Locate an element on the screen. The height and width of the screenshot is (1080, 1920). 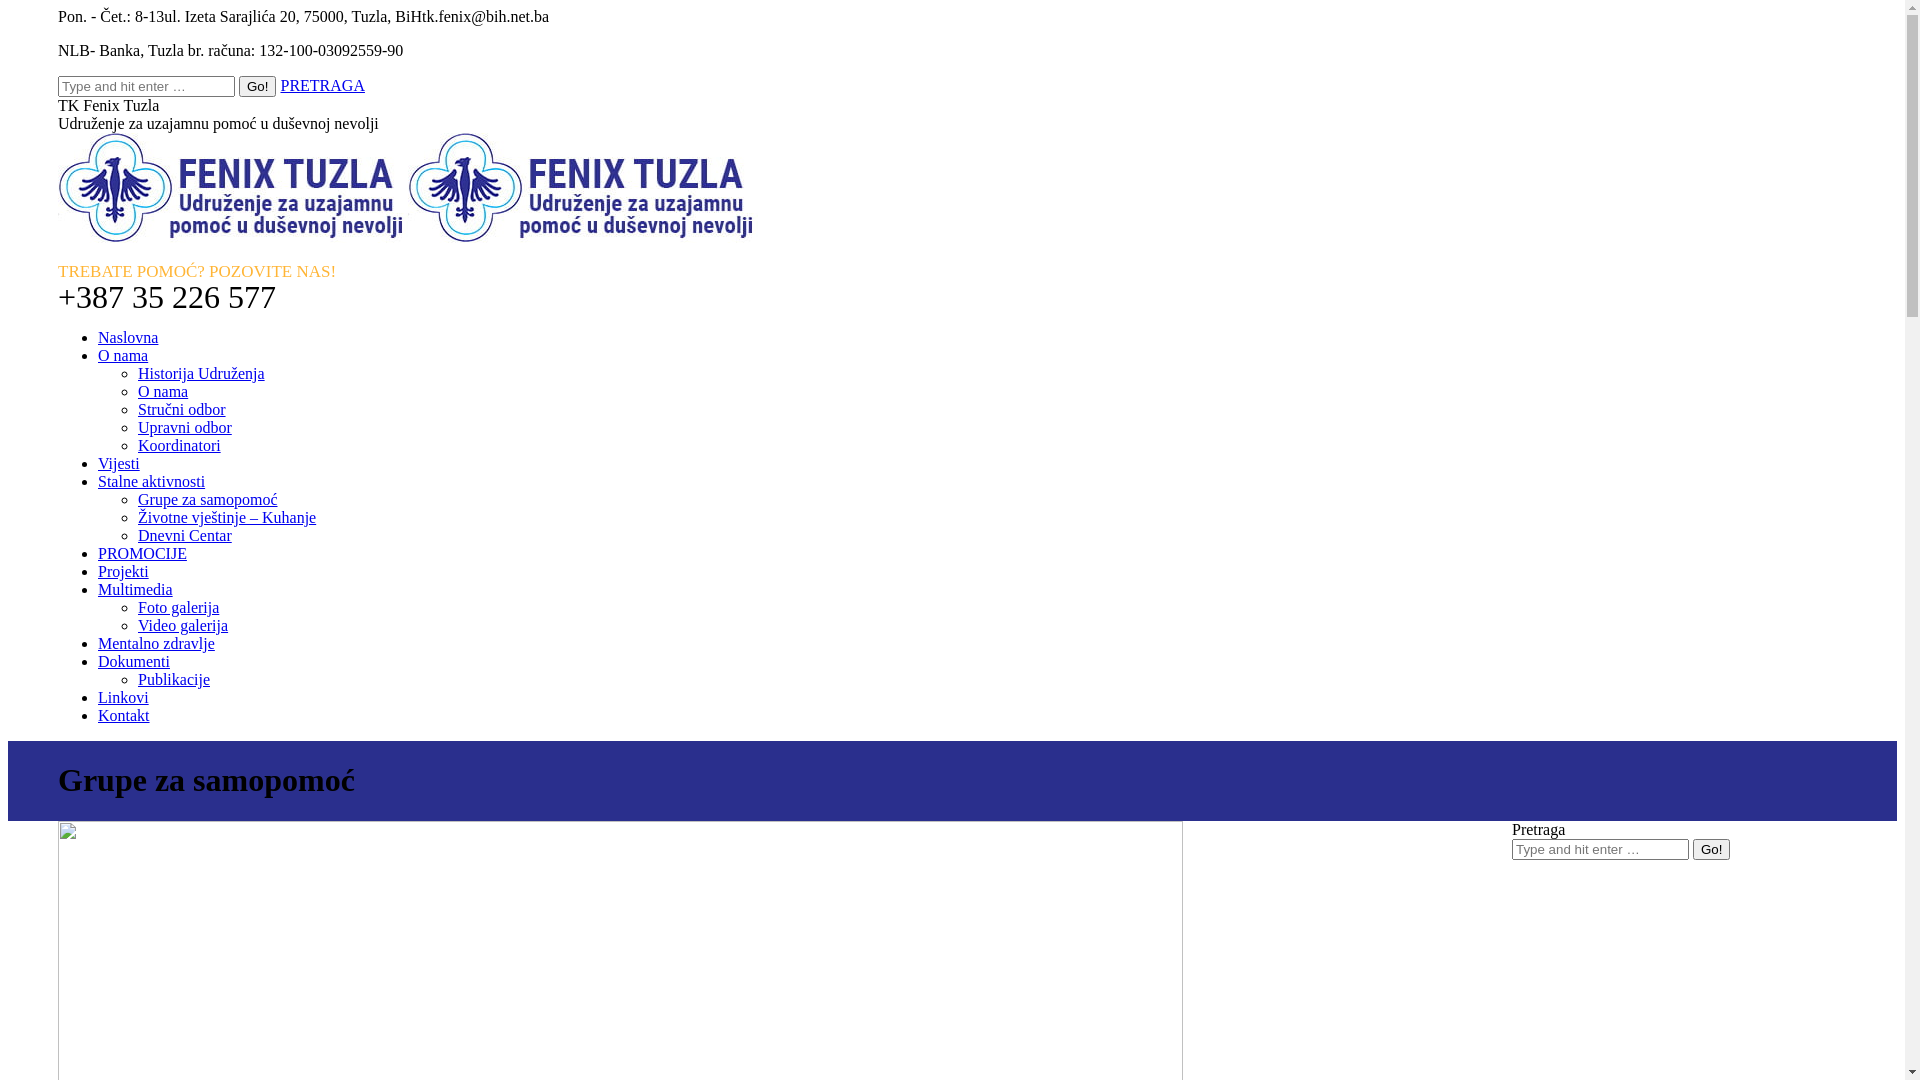
Dokumenti is located at coordinates (134, 662).